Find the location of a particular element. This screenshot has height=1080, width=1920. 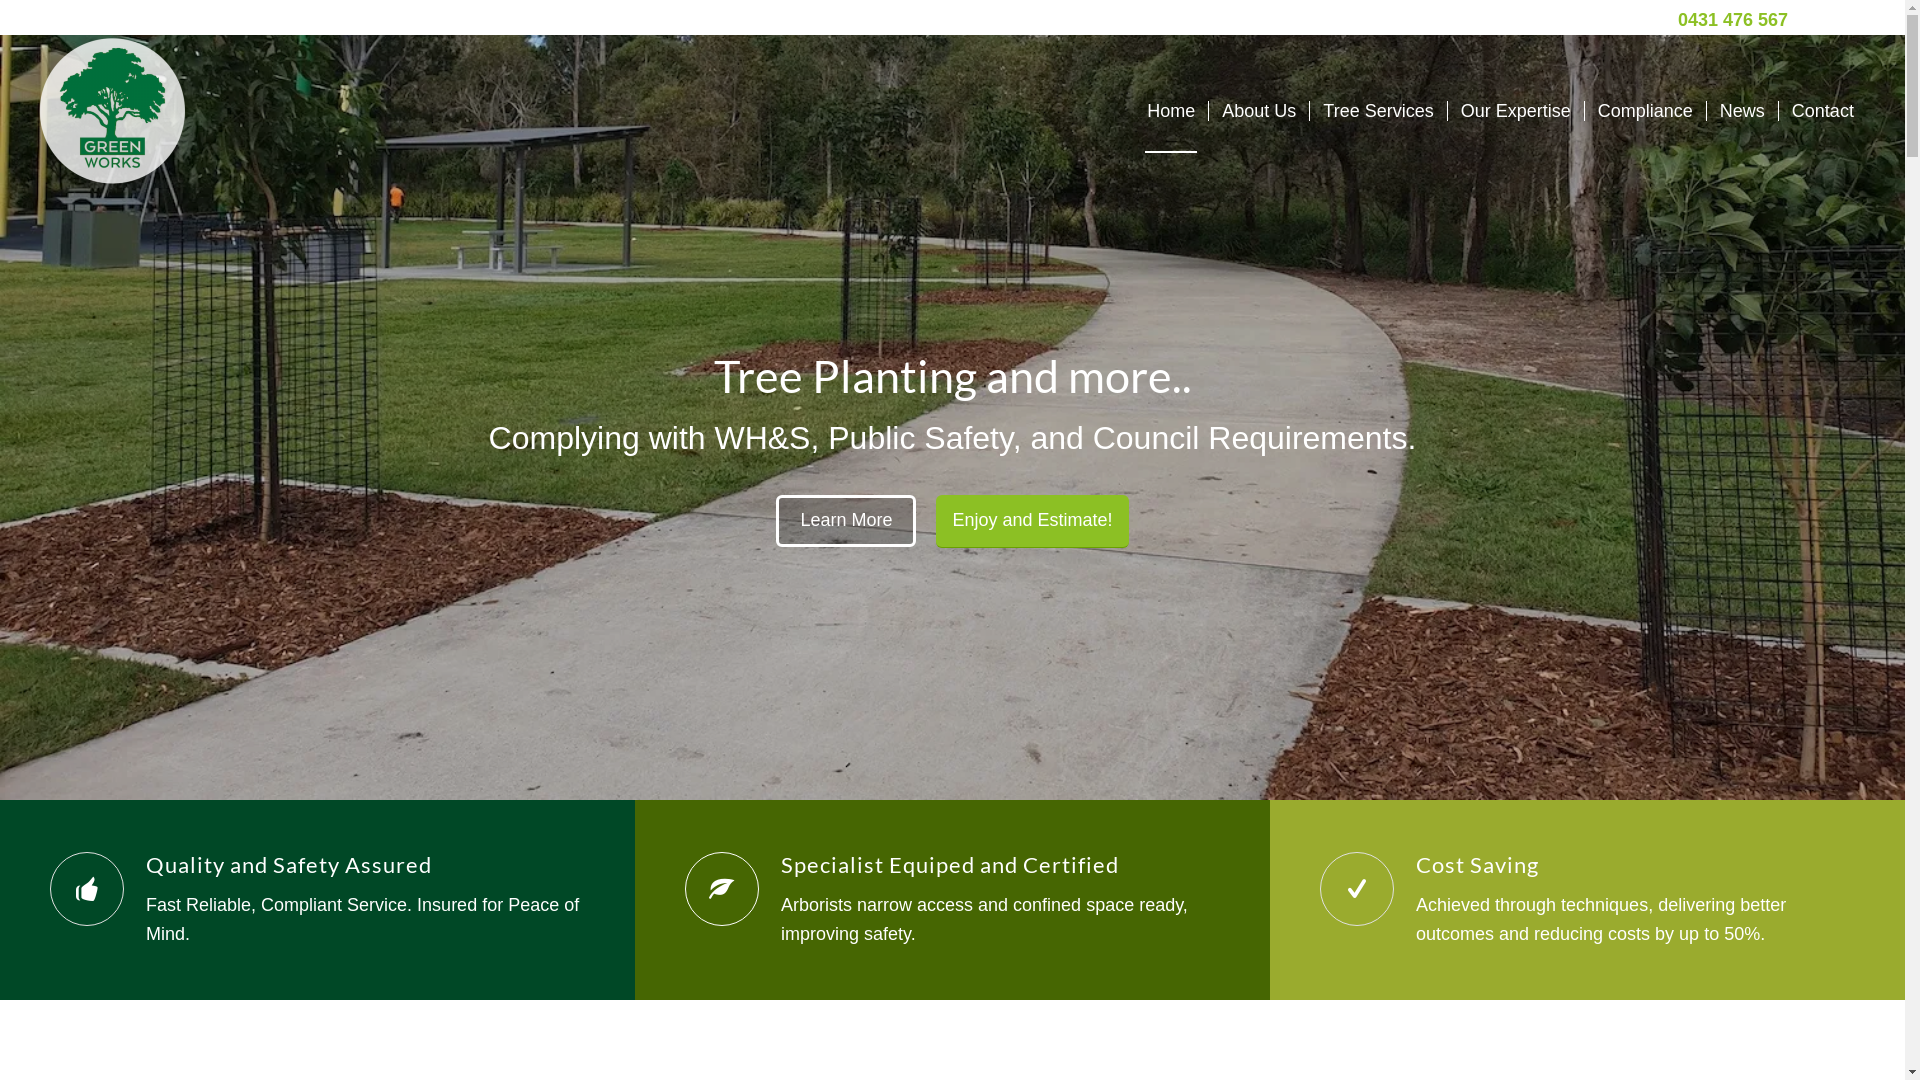

News is located at coordinates (1742, 111).